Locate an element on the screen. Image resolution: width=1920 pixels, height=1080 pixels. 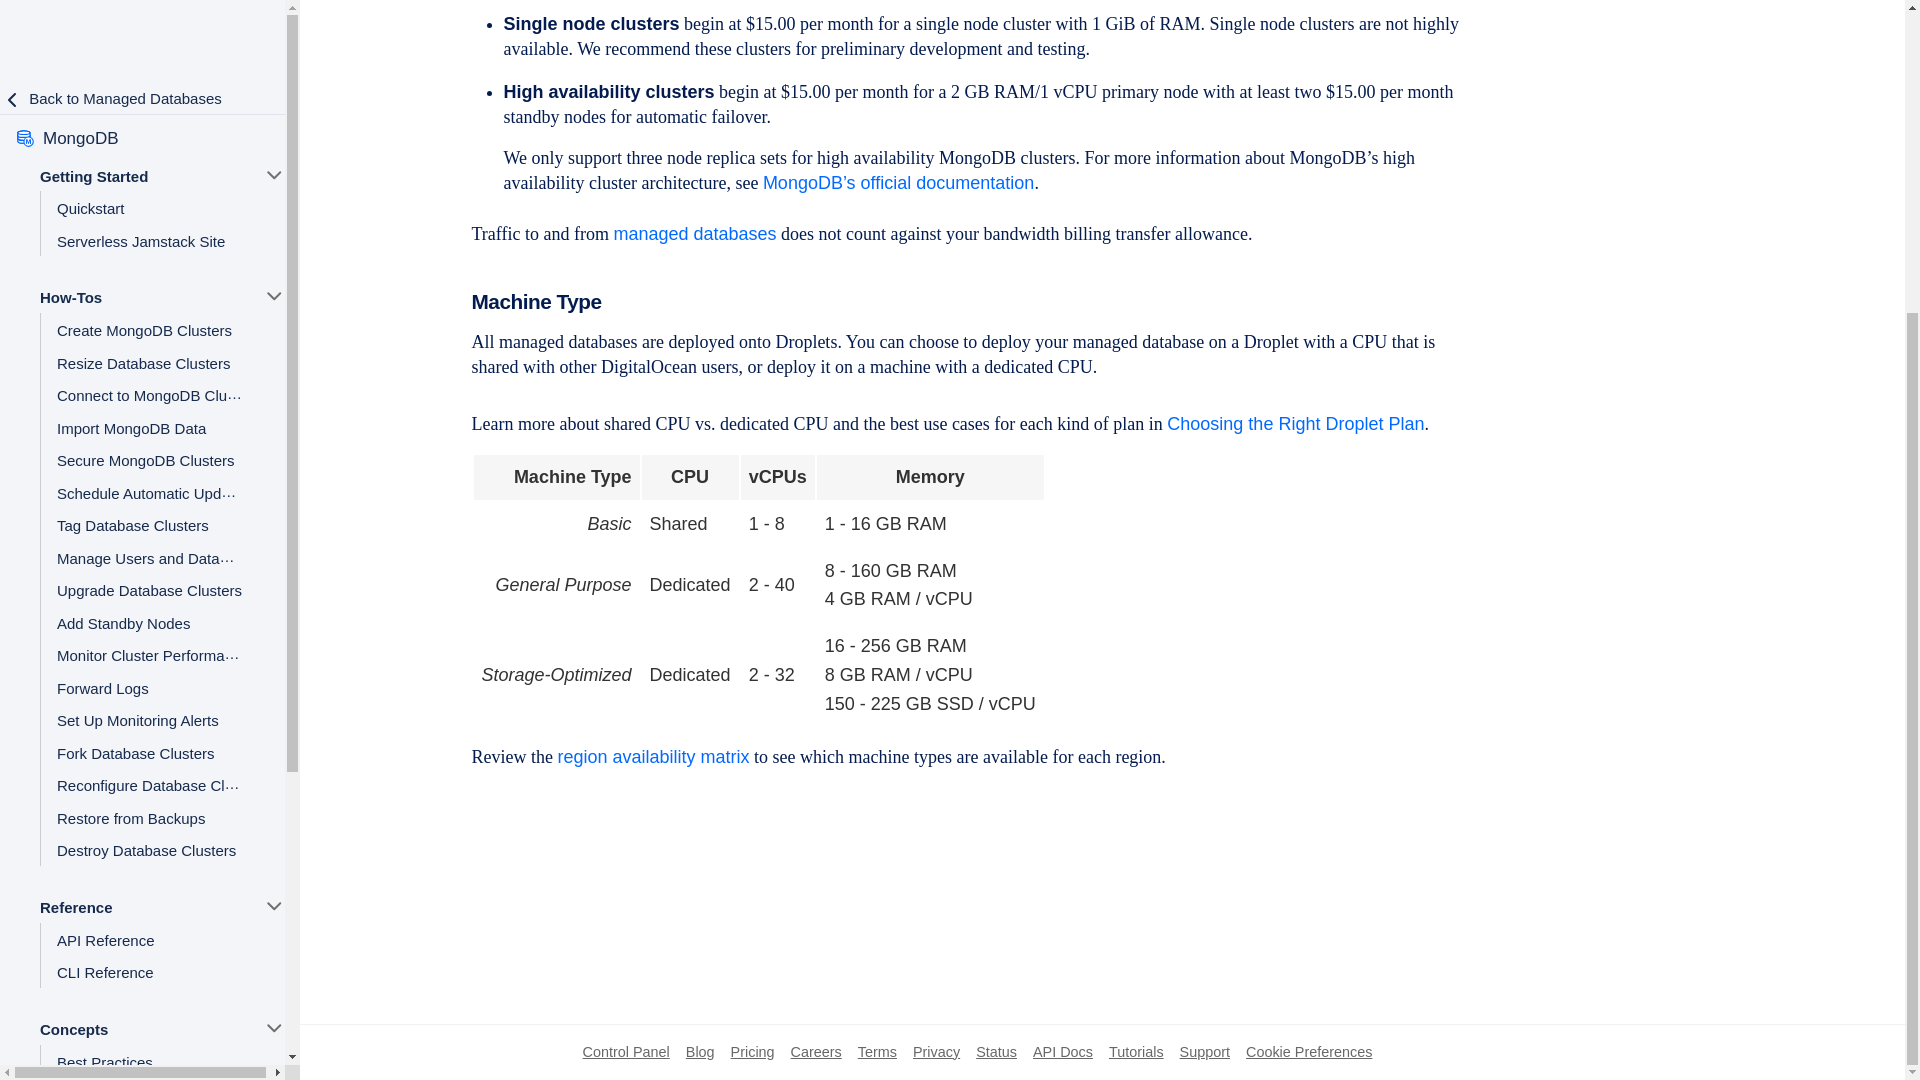
Import MongoDB Data is located at coordinates (149, 8).